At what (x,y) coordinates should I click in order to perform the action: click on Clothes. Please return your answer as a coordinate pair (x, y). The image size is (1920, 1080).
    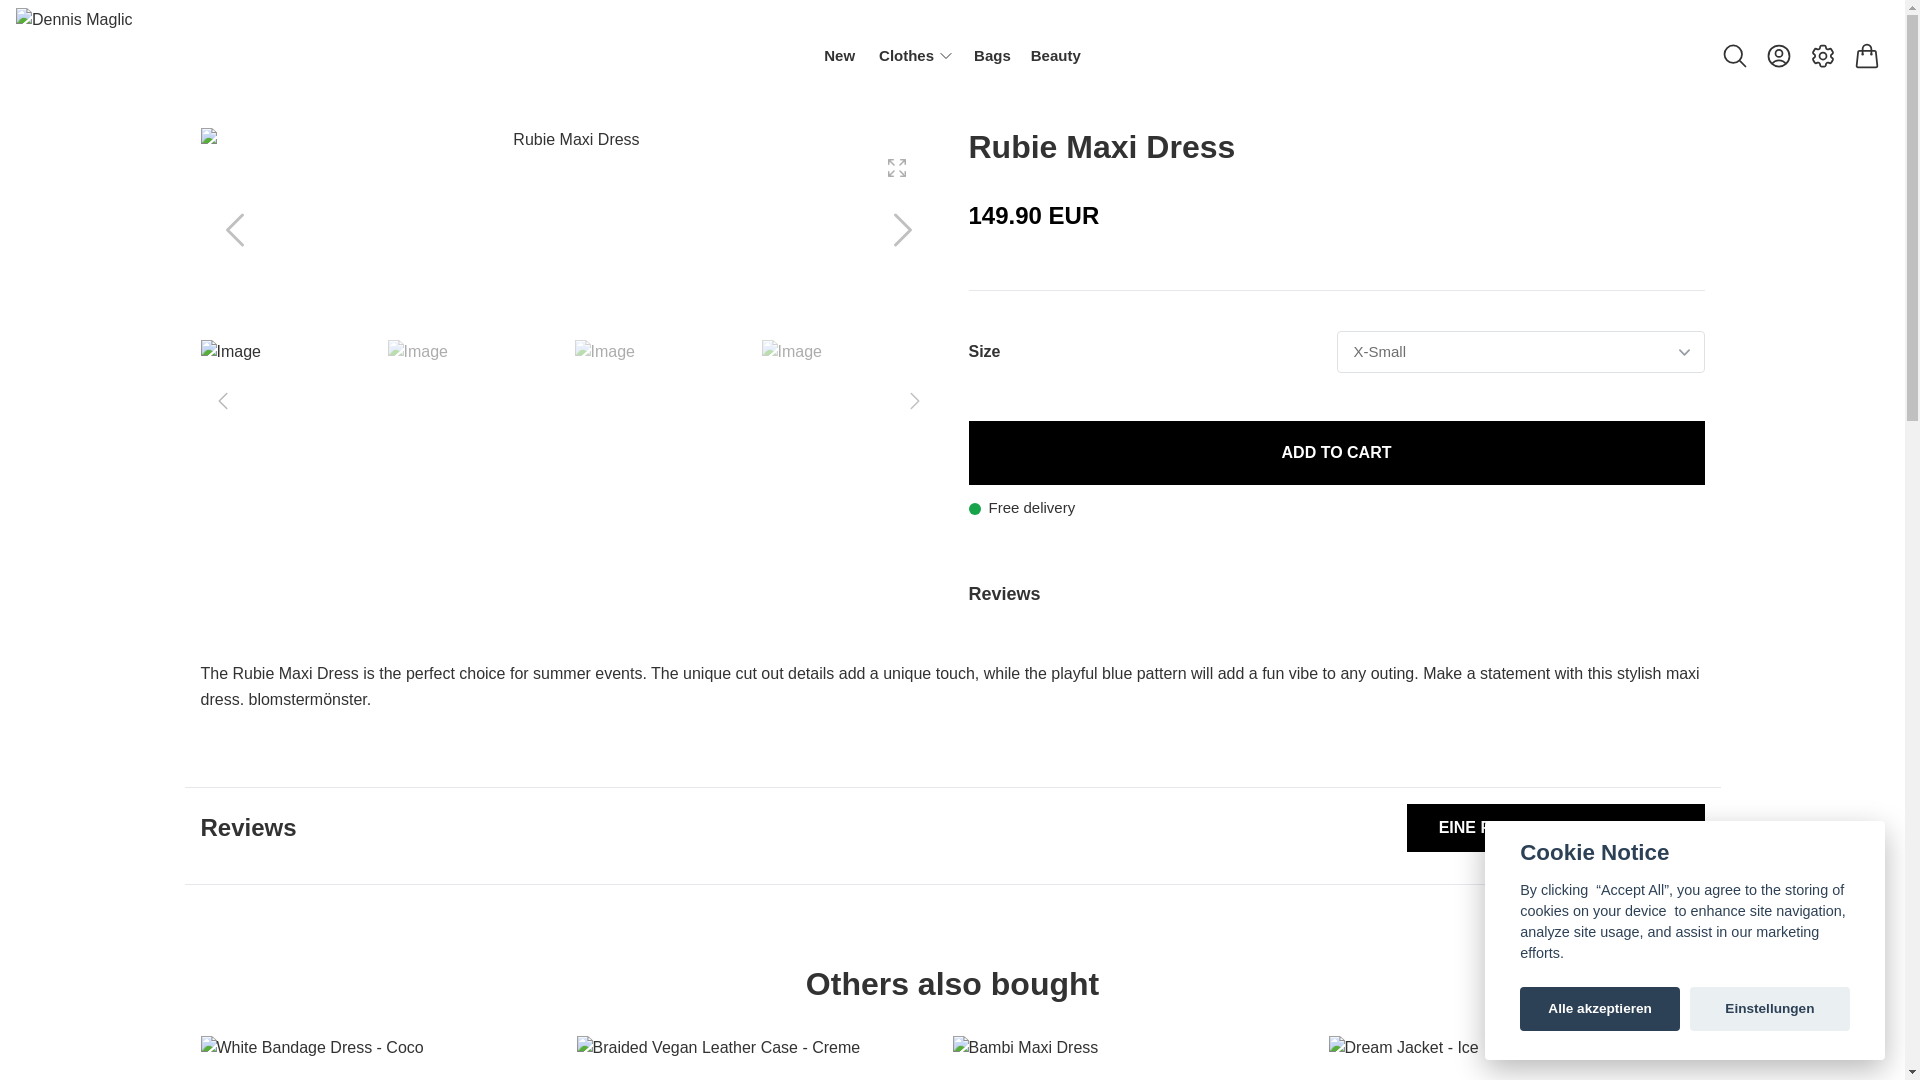
    Looking at the image, I should click on (906, 55).